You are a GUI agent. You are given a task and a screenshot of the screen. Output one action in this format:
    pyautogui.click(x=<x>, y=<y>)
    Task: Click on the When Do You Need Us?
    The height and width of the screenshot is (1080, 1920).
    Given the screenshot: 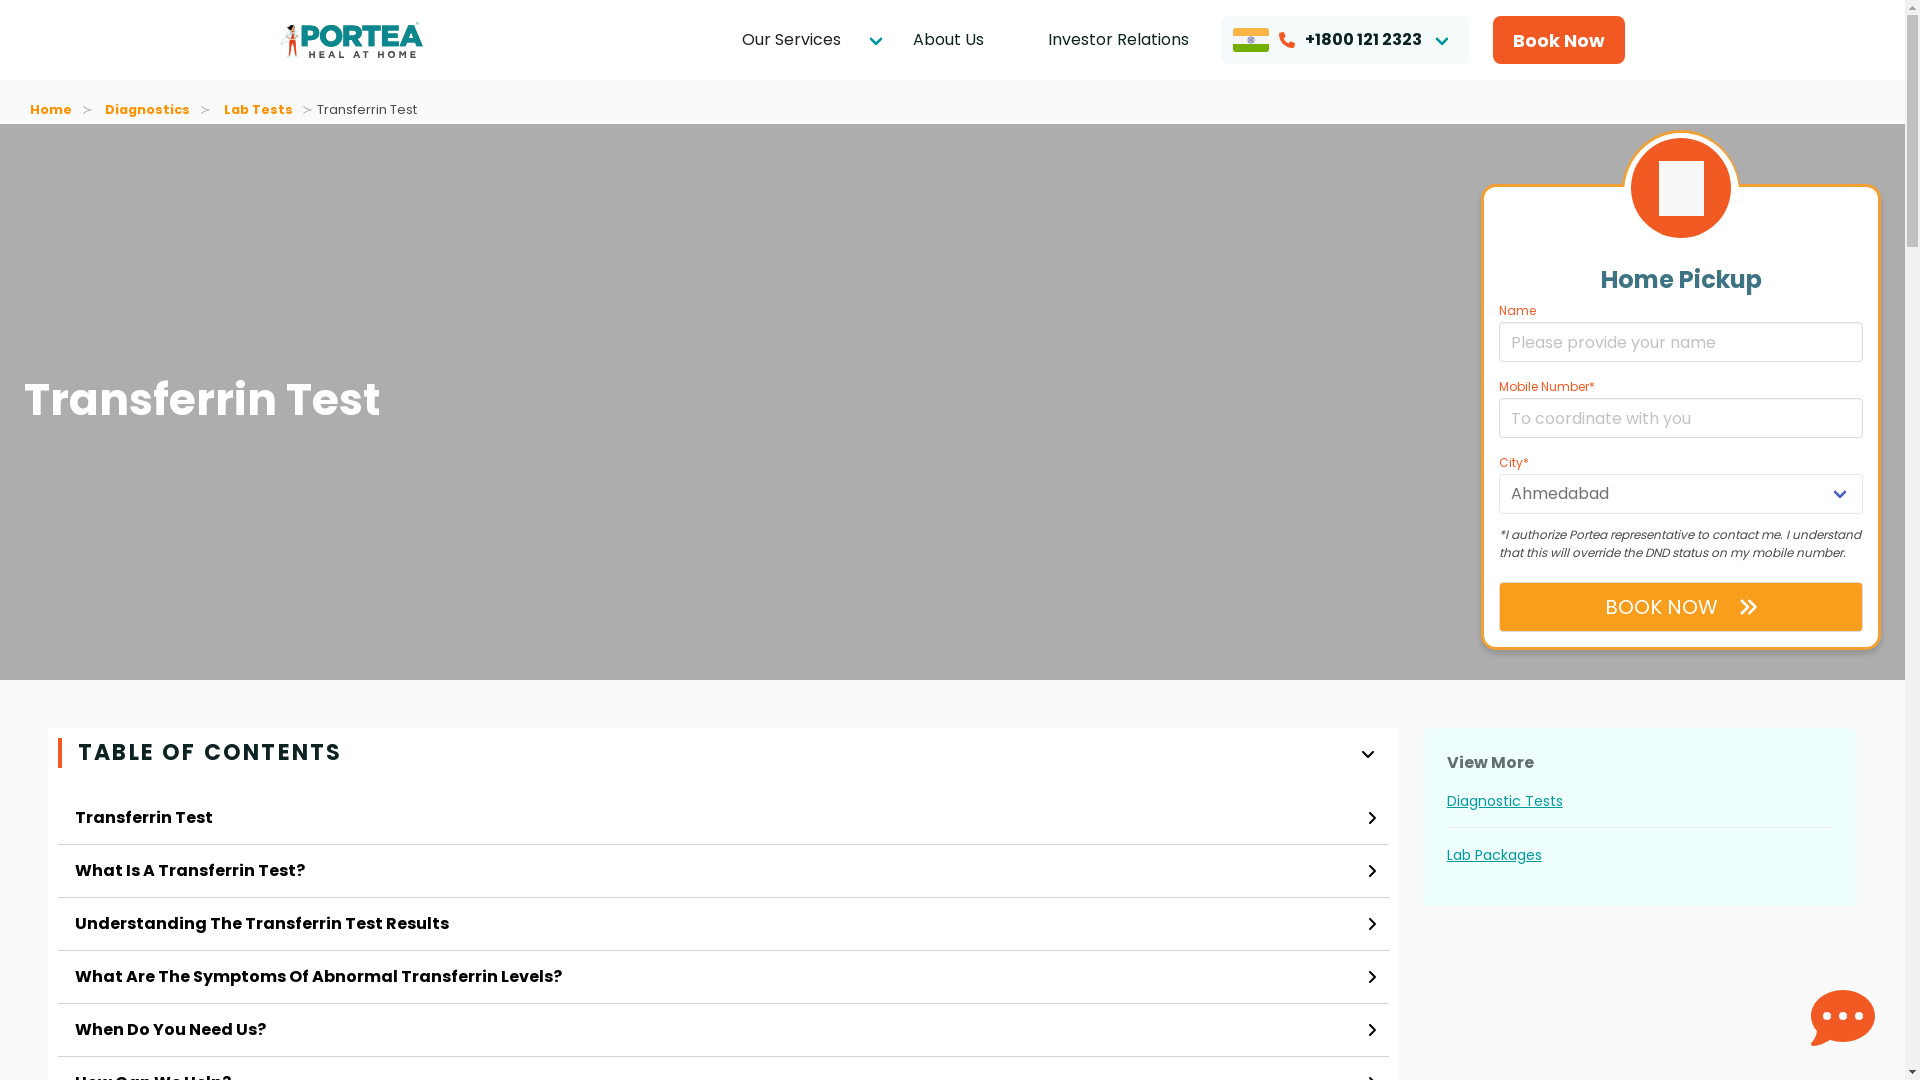 What is the action you would take?
    pyautogui.click(x=722, y=1030)
    